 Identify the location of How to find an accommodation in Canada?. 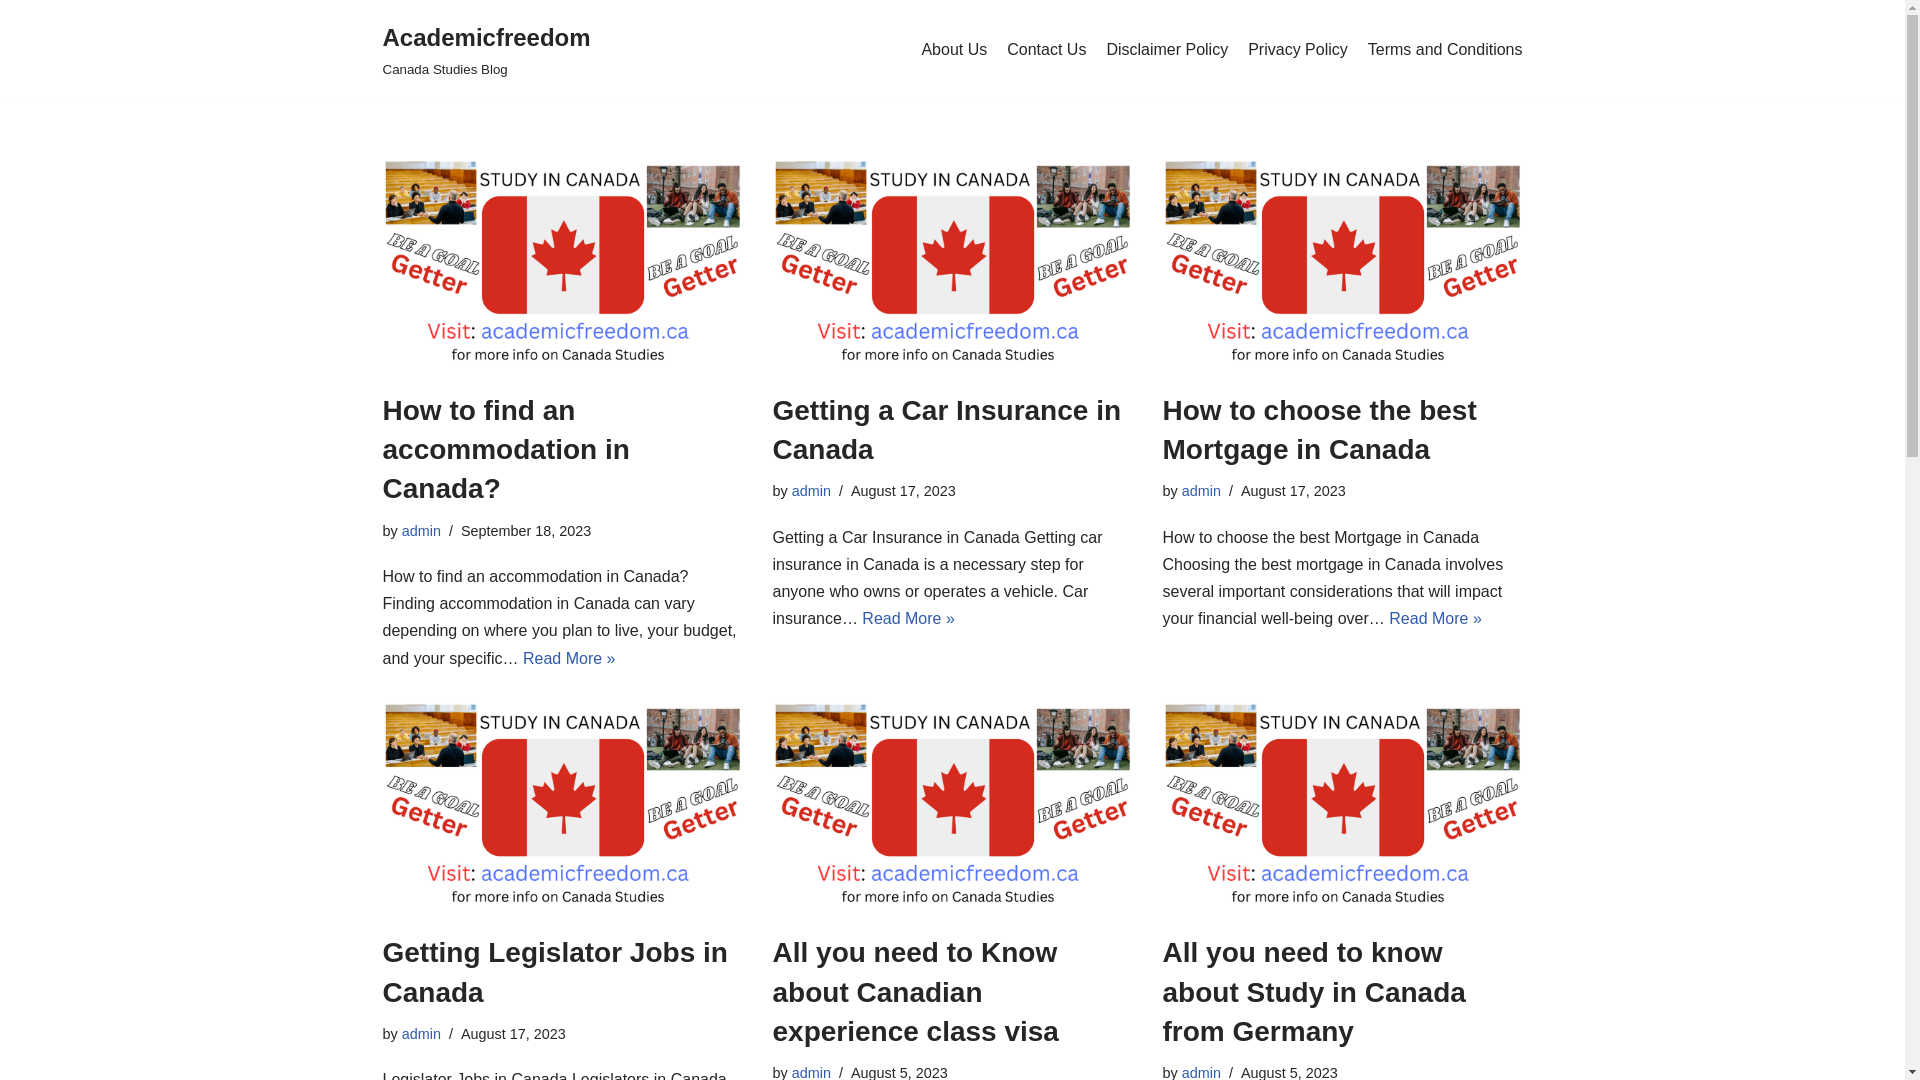
(562, 265).